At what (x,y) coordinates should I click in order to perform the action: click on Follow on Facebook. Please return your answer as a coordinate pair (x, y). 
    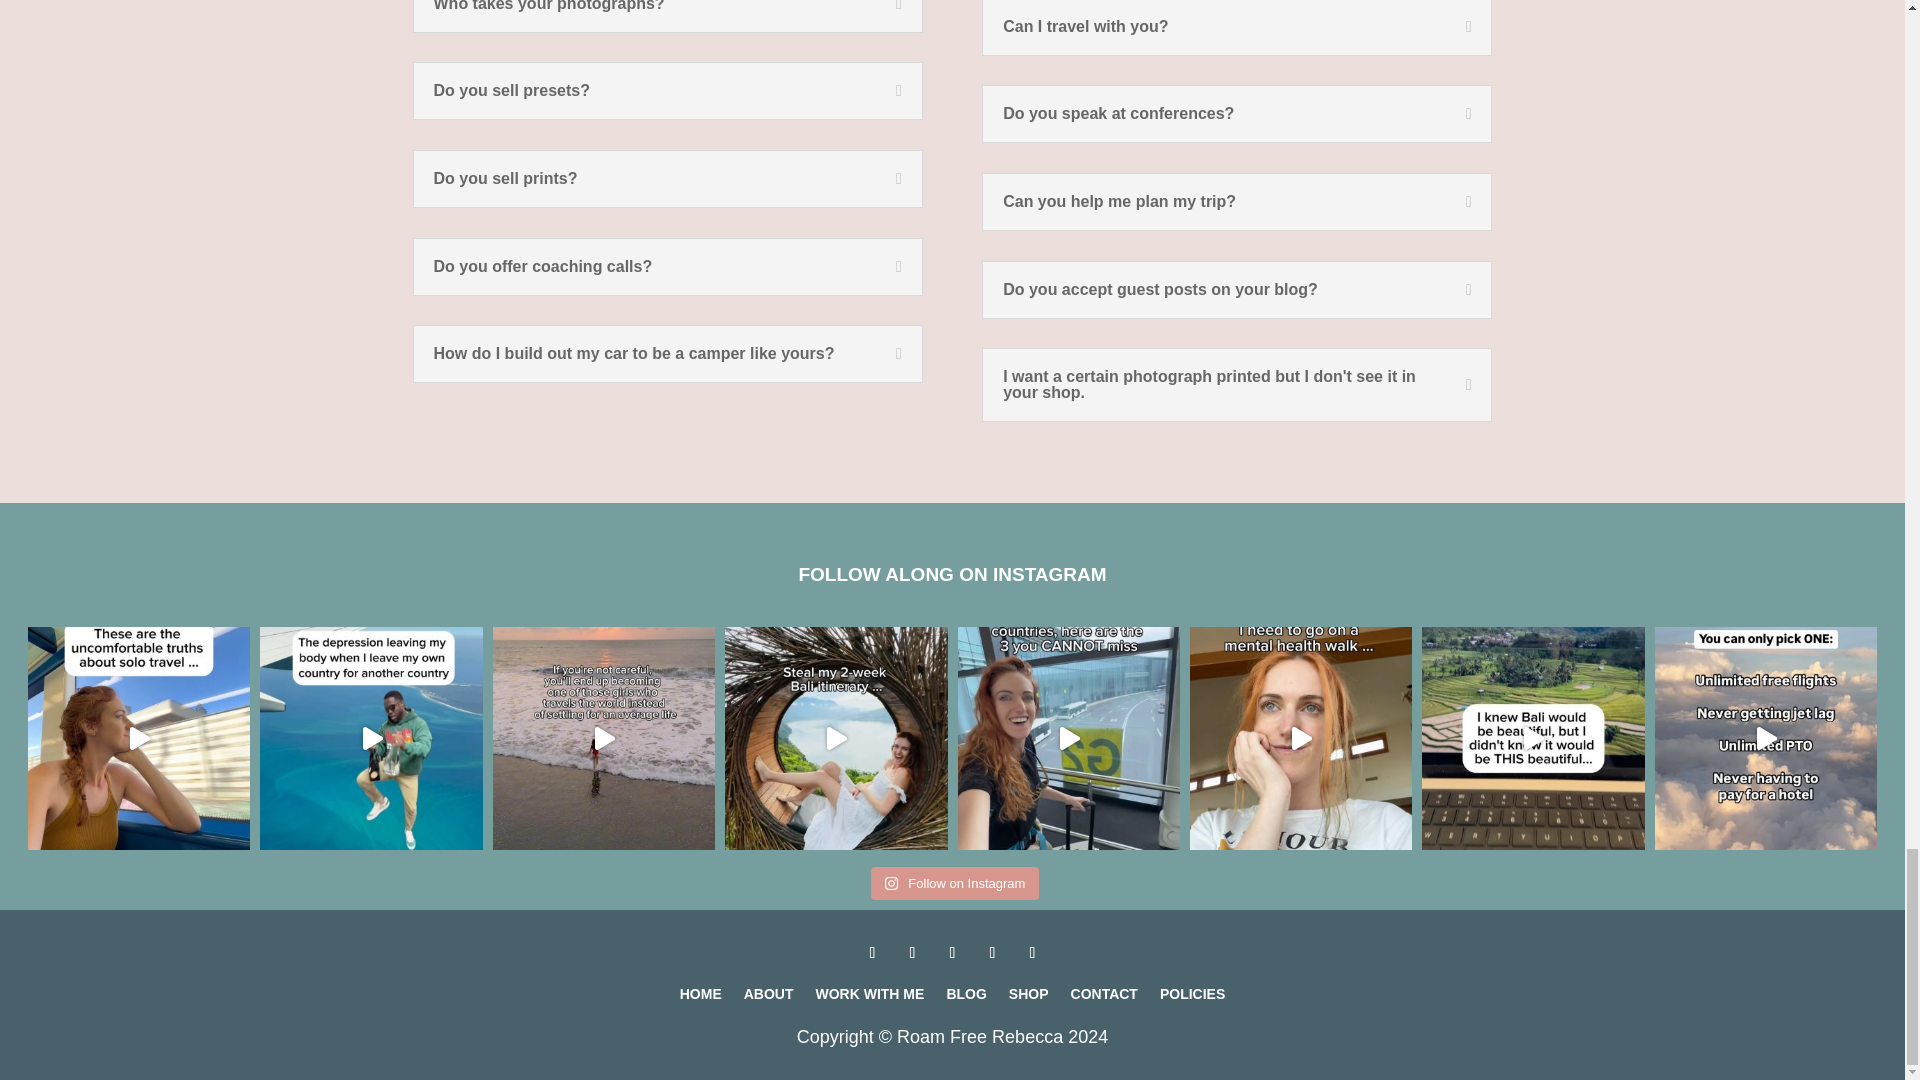
    Looking at the image, I should click on (1032, 952).